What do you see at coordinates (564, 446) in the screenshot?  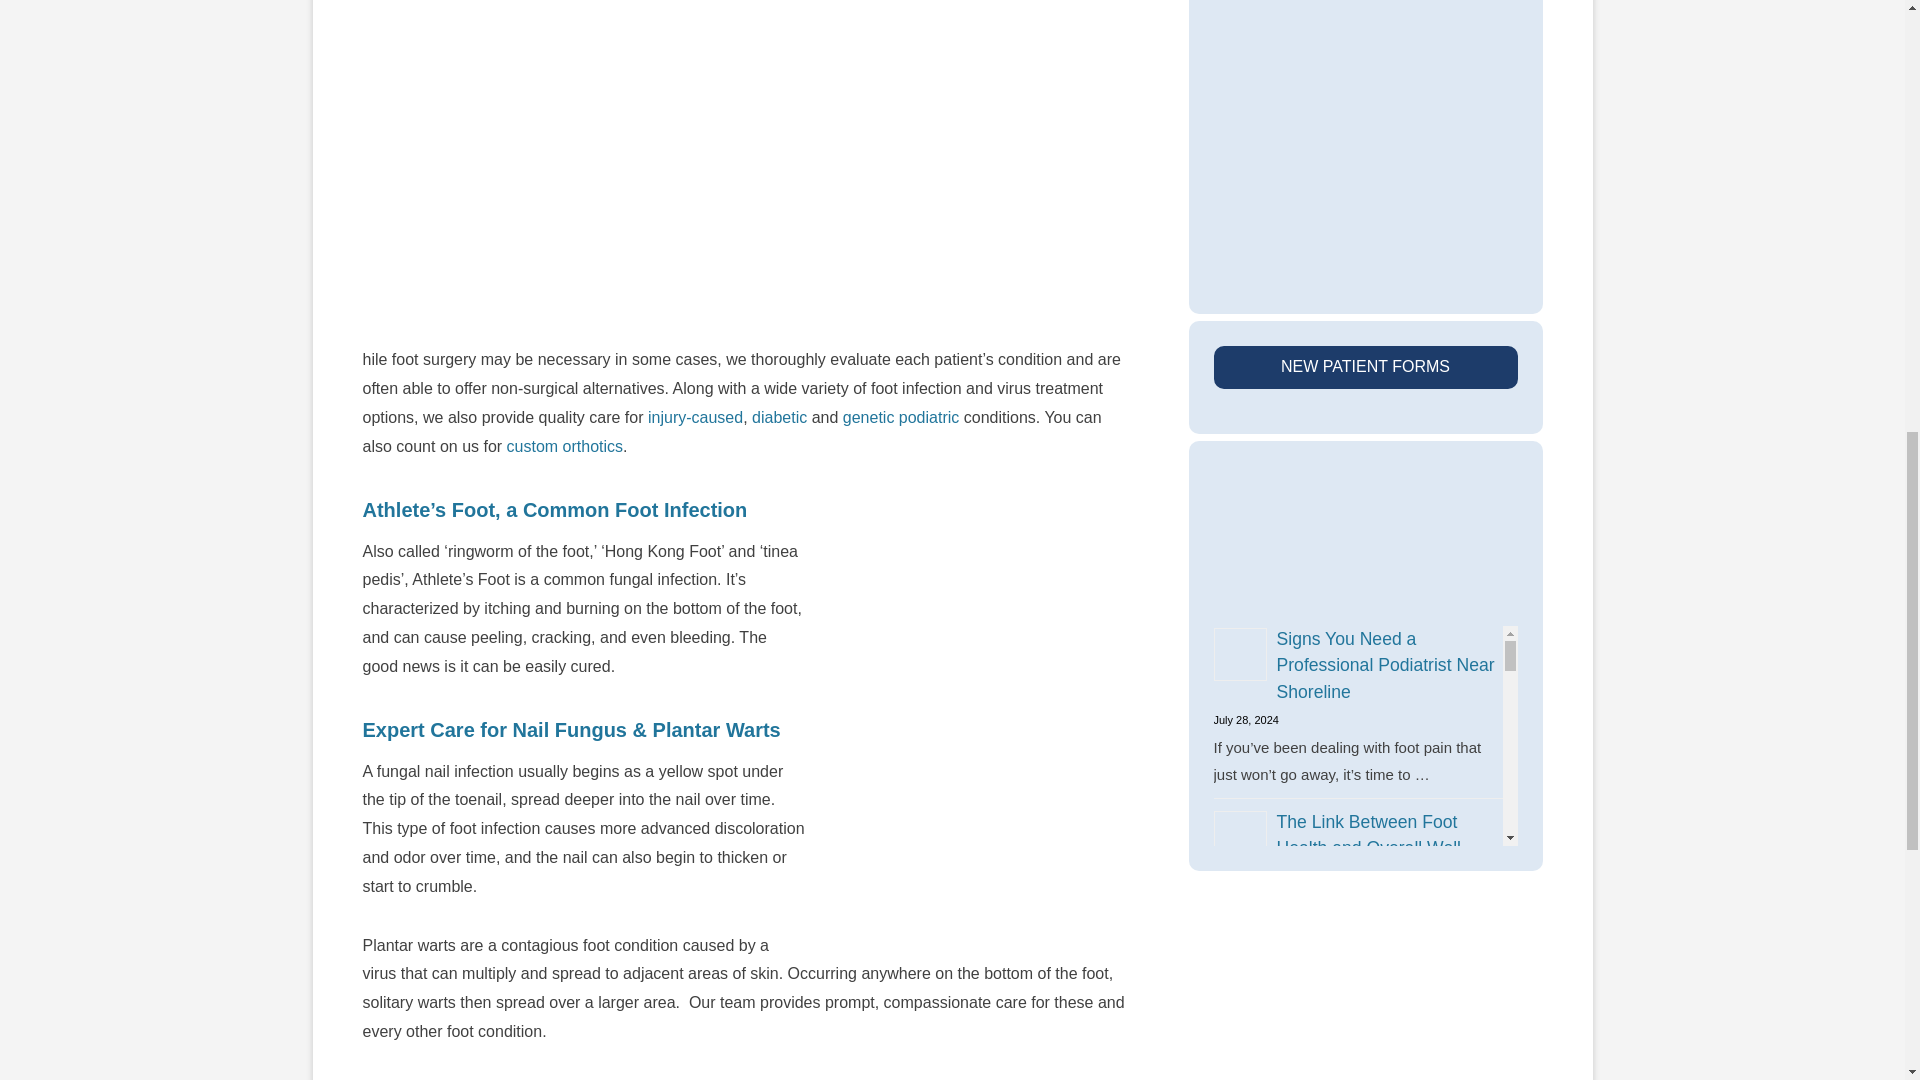 I see `custom orthotics` at bounding box center [564, 446].